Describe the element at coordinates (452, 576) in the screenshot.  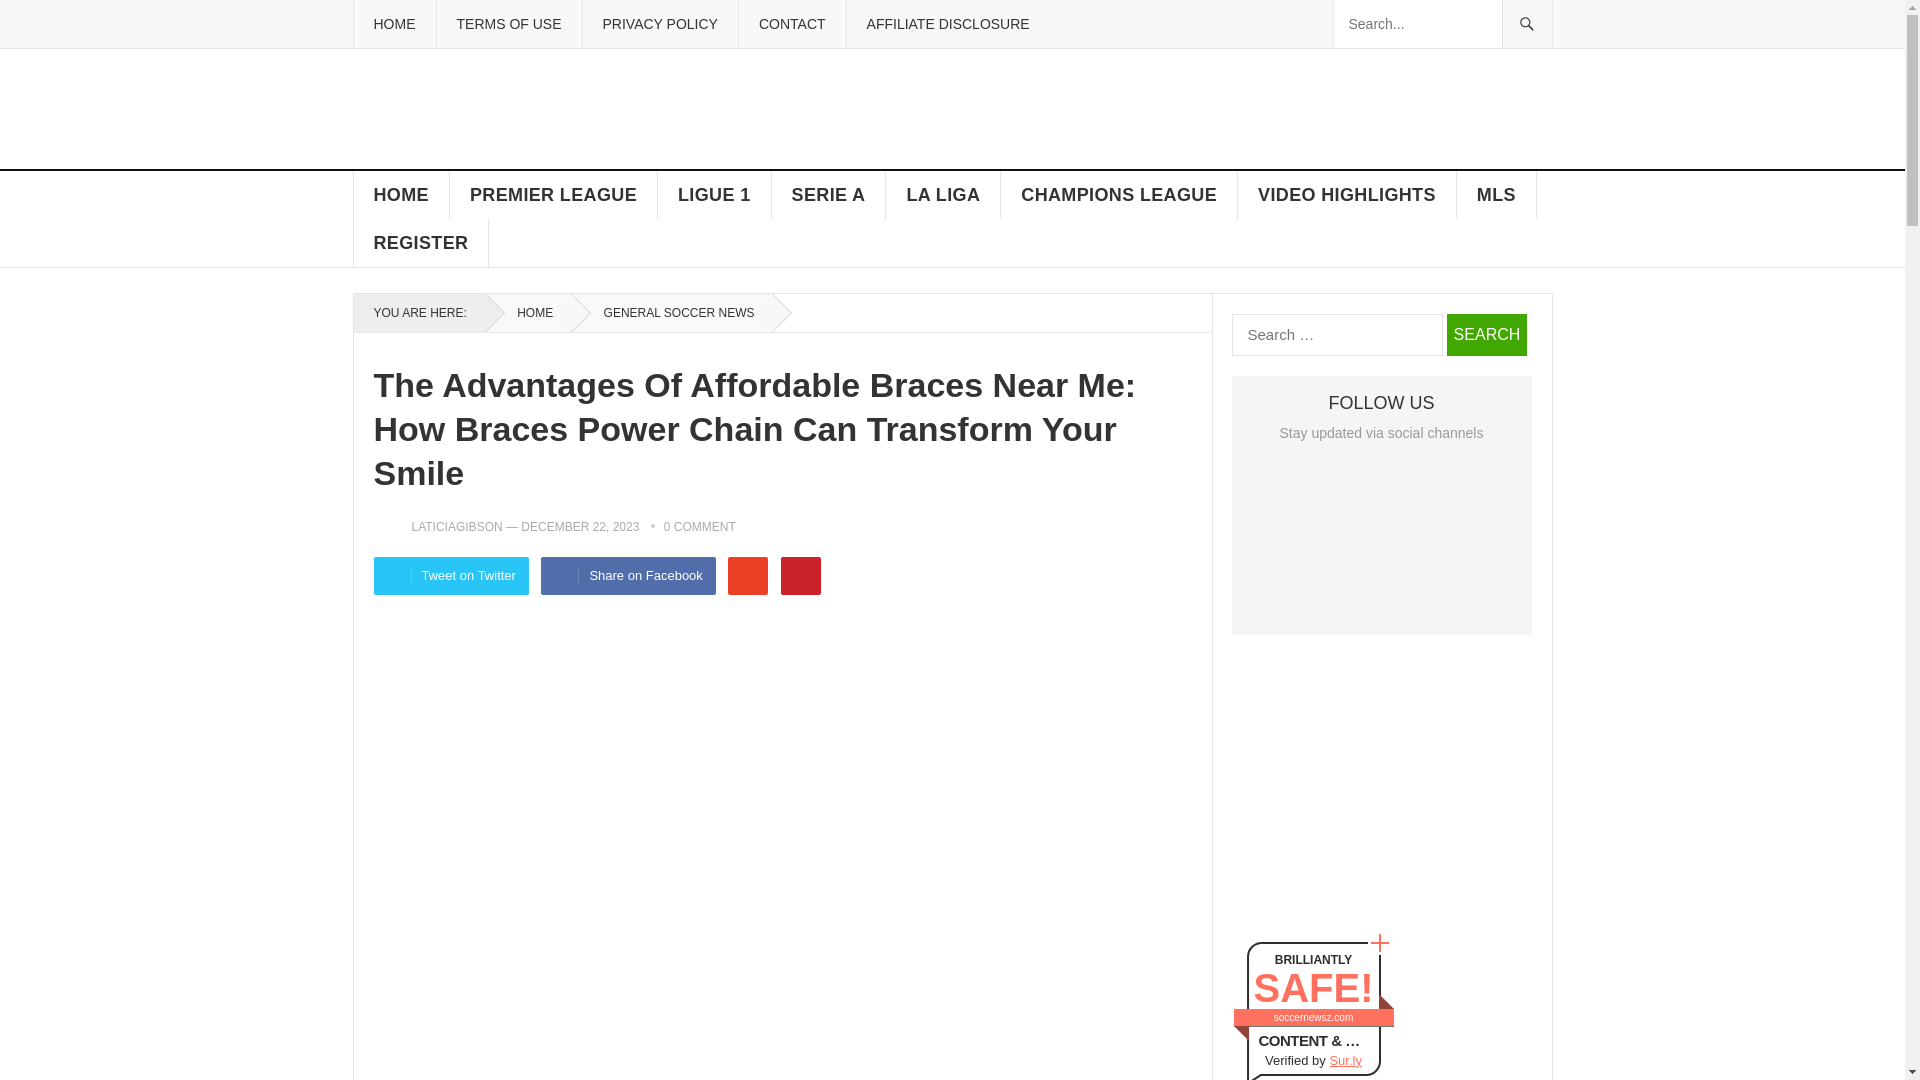
I see `Tweet on Twitter` at that location.